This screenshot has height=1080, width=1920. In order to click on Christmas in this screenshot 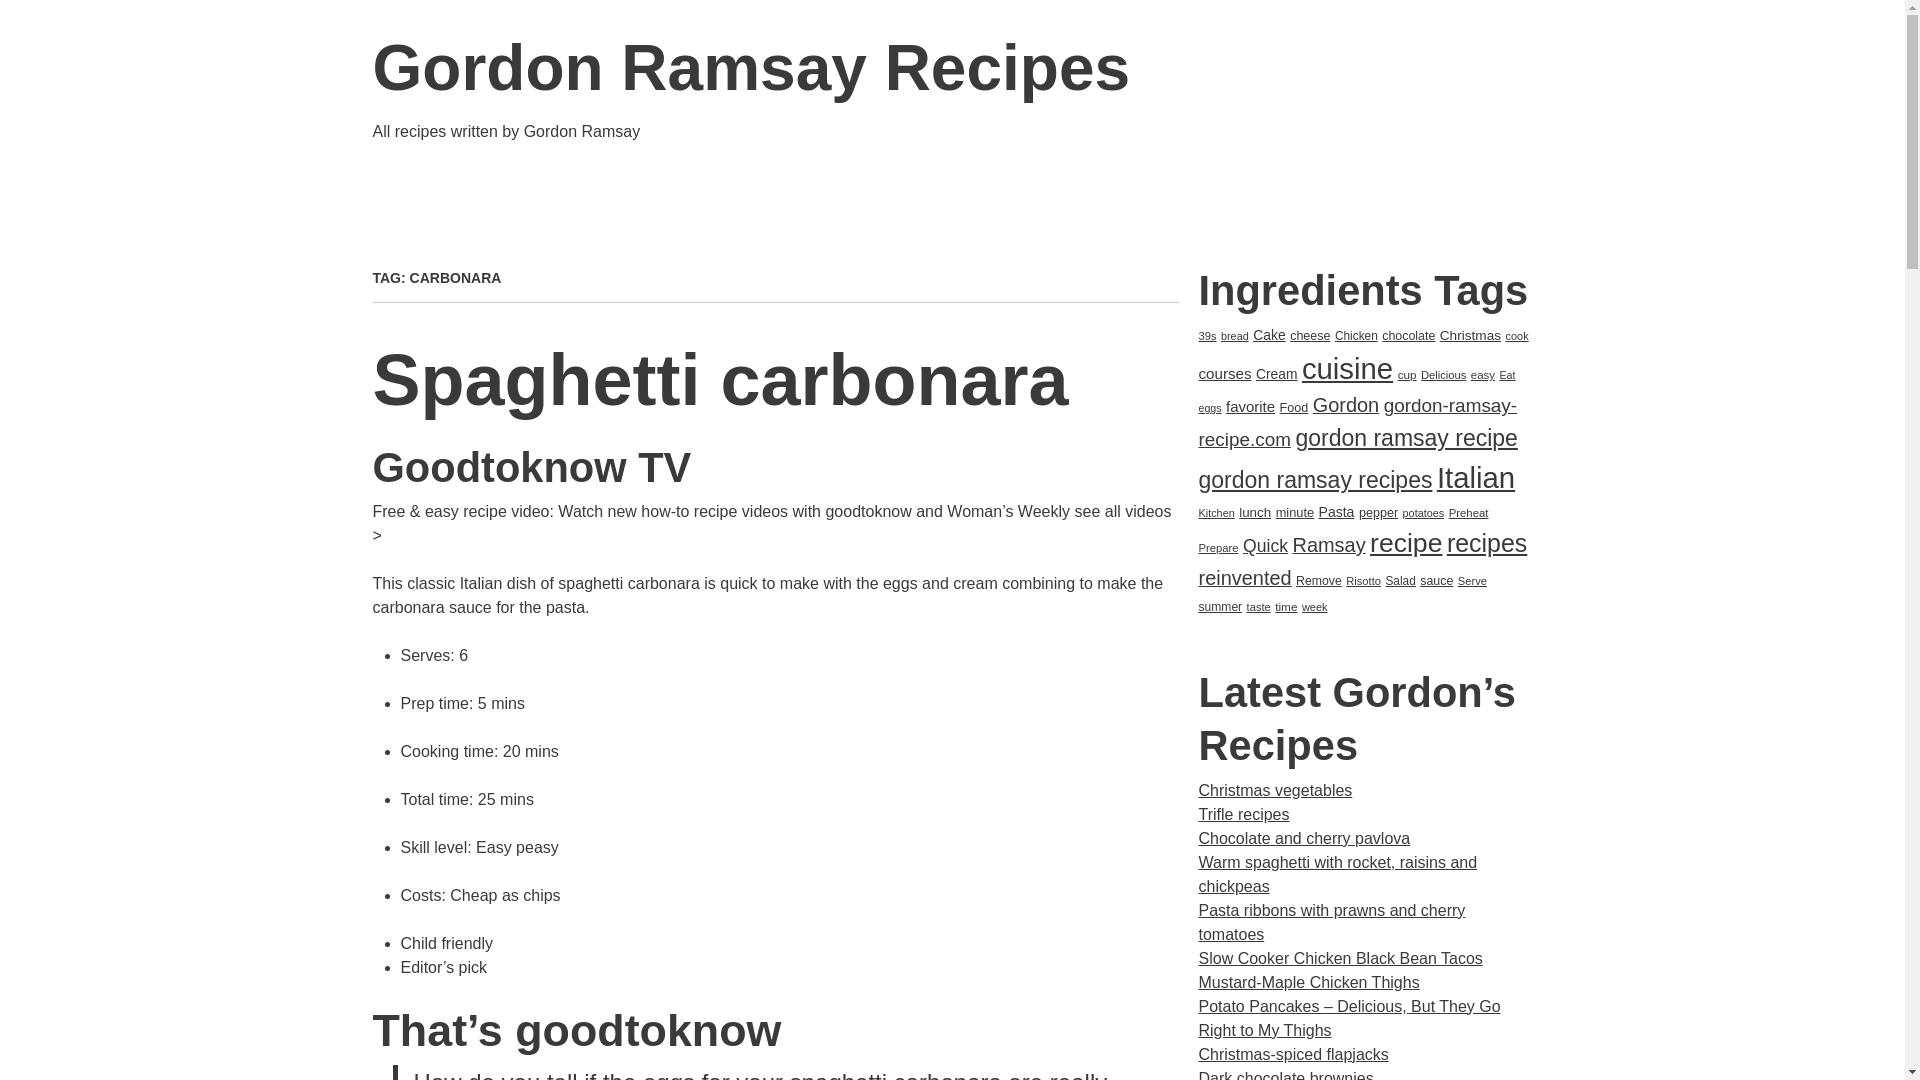, I will do `click(1470, 336)`.